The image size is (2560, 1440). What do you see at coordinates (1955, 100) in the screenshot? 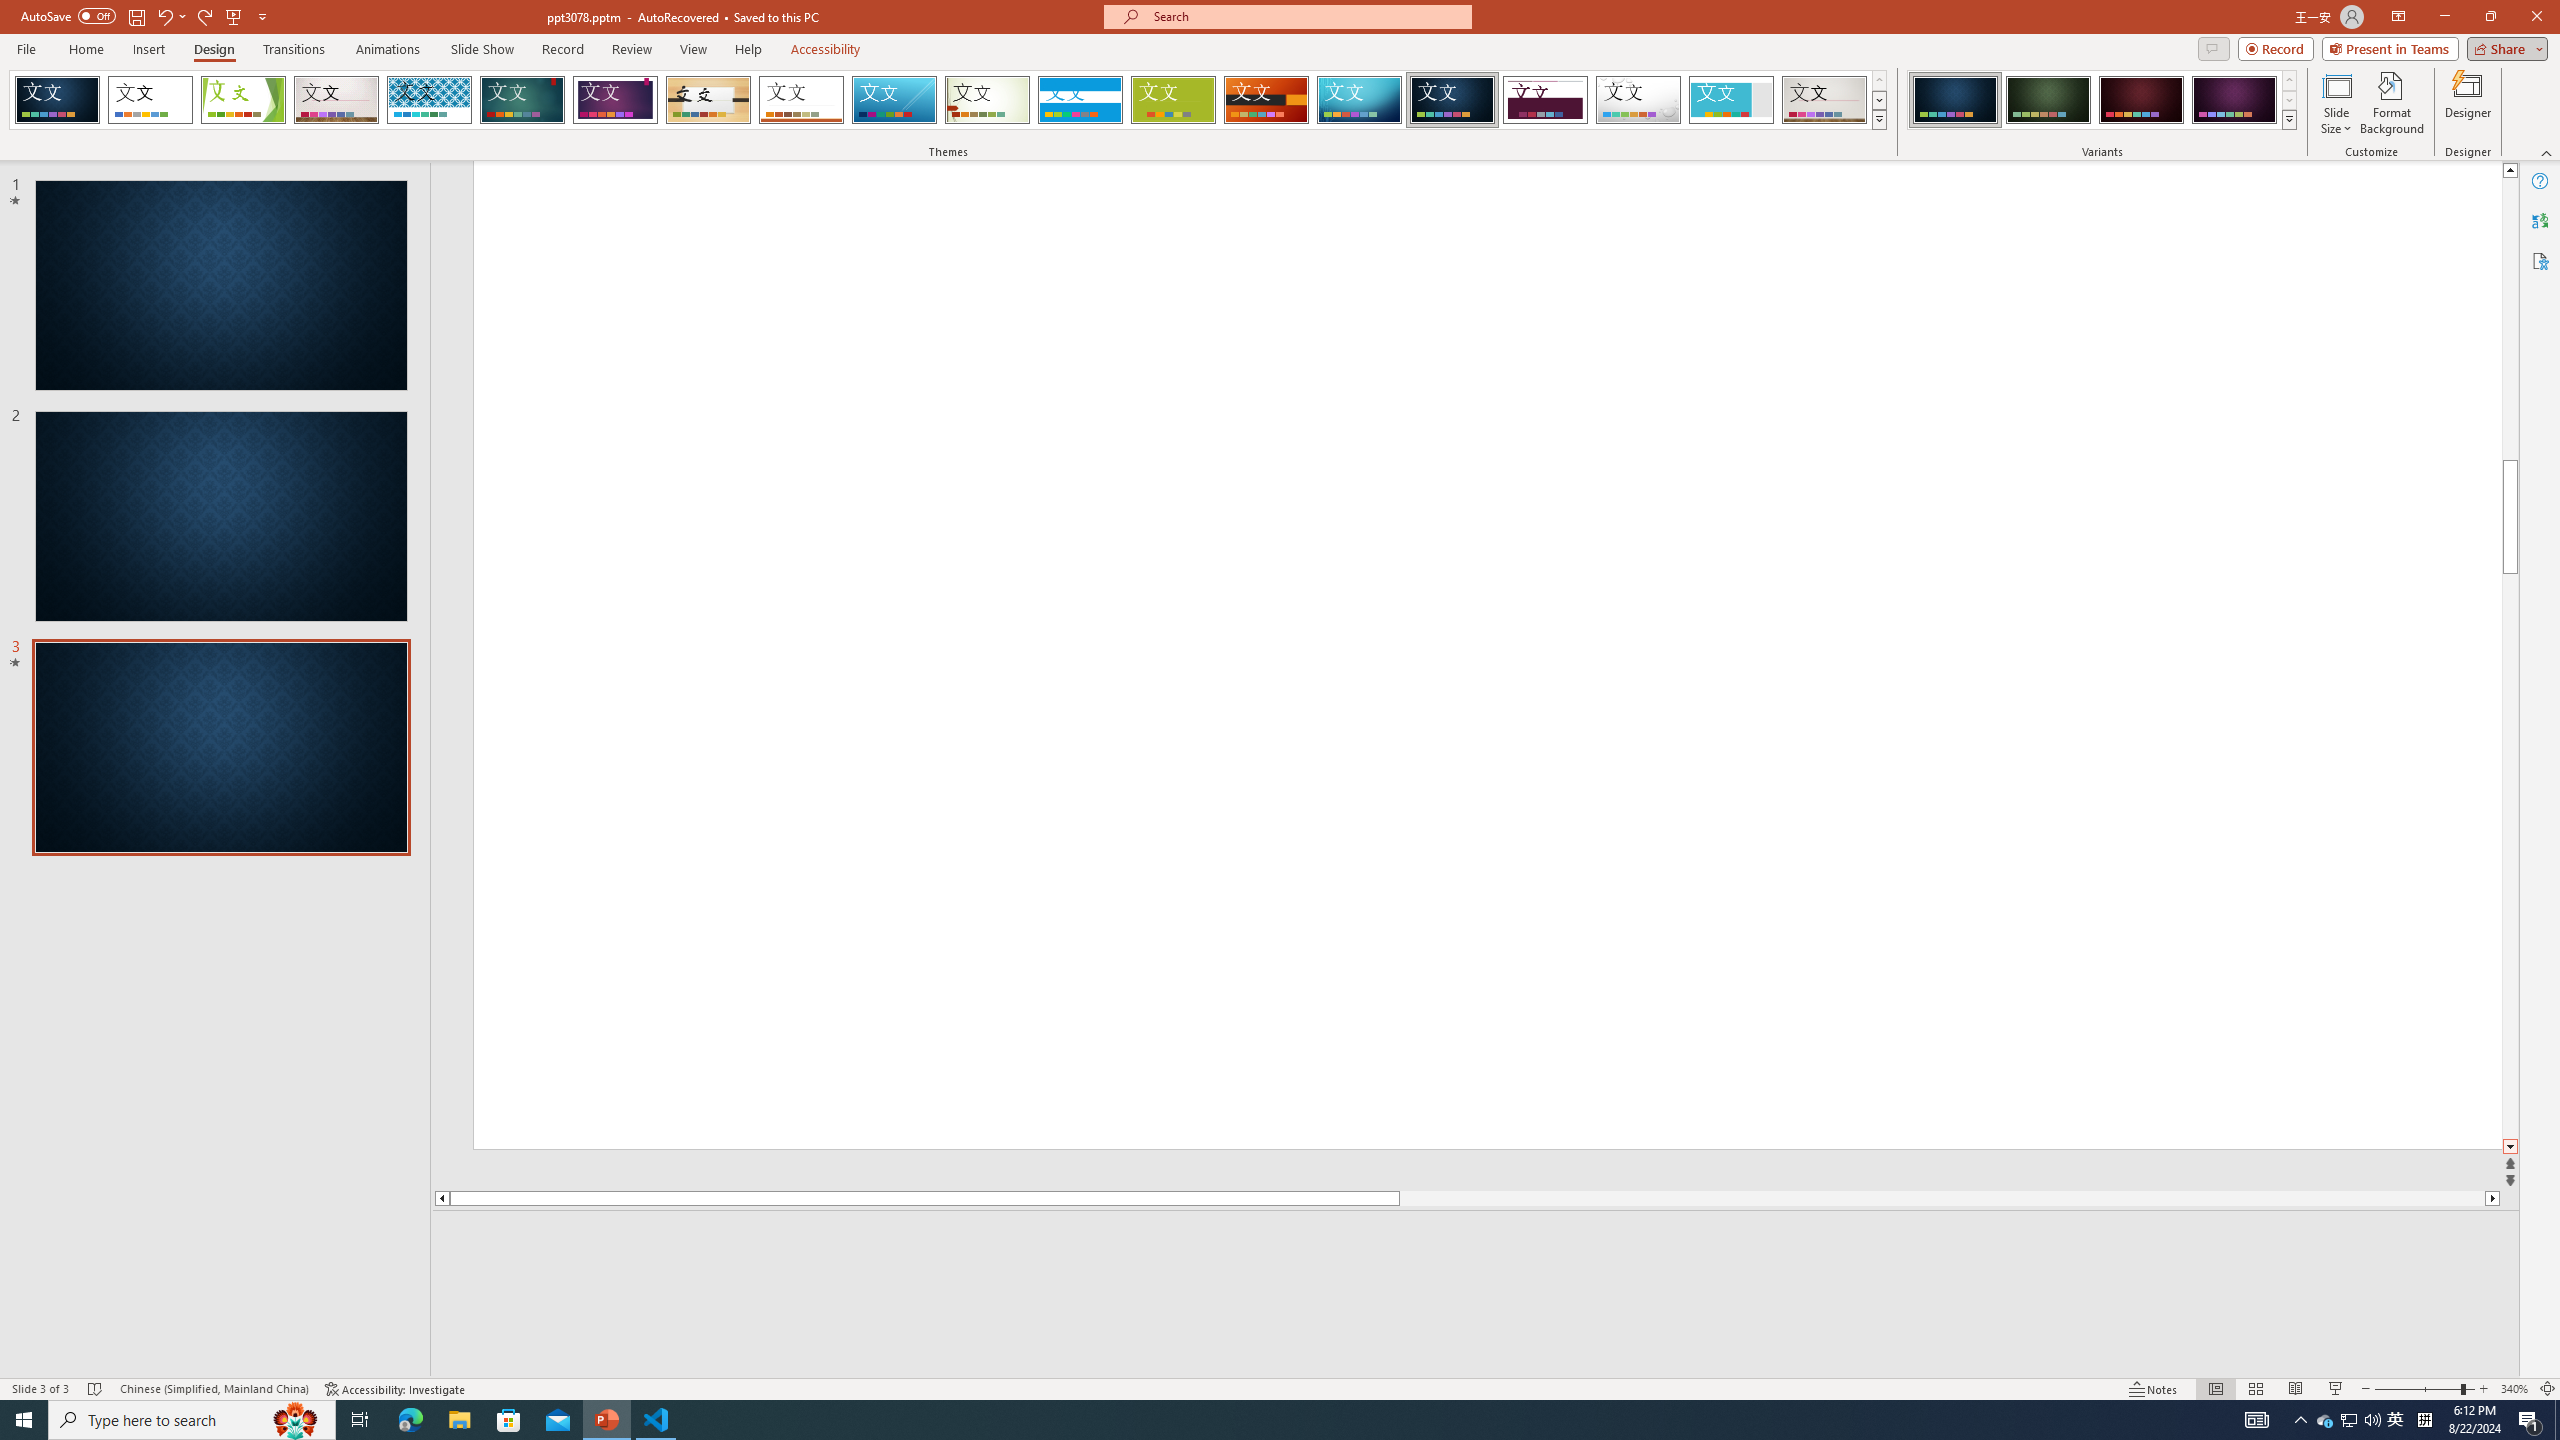
I see `Damask Variant 1` at bounding box center [1955, 100].